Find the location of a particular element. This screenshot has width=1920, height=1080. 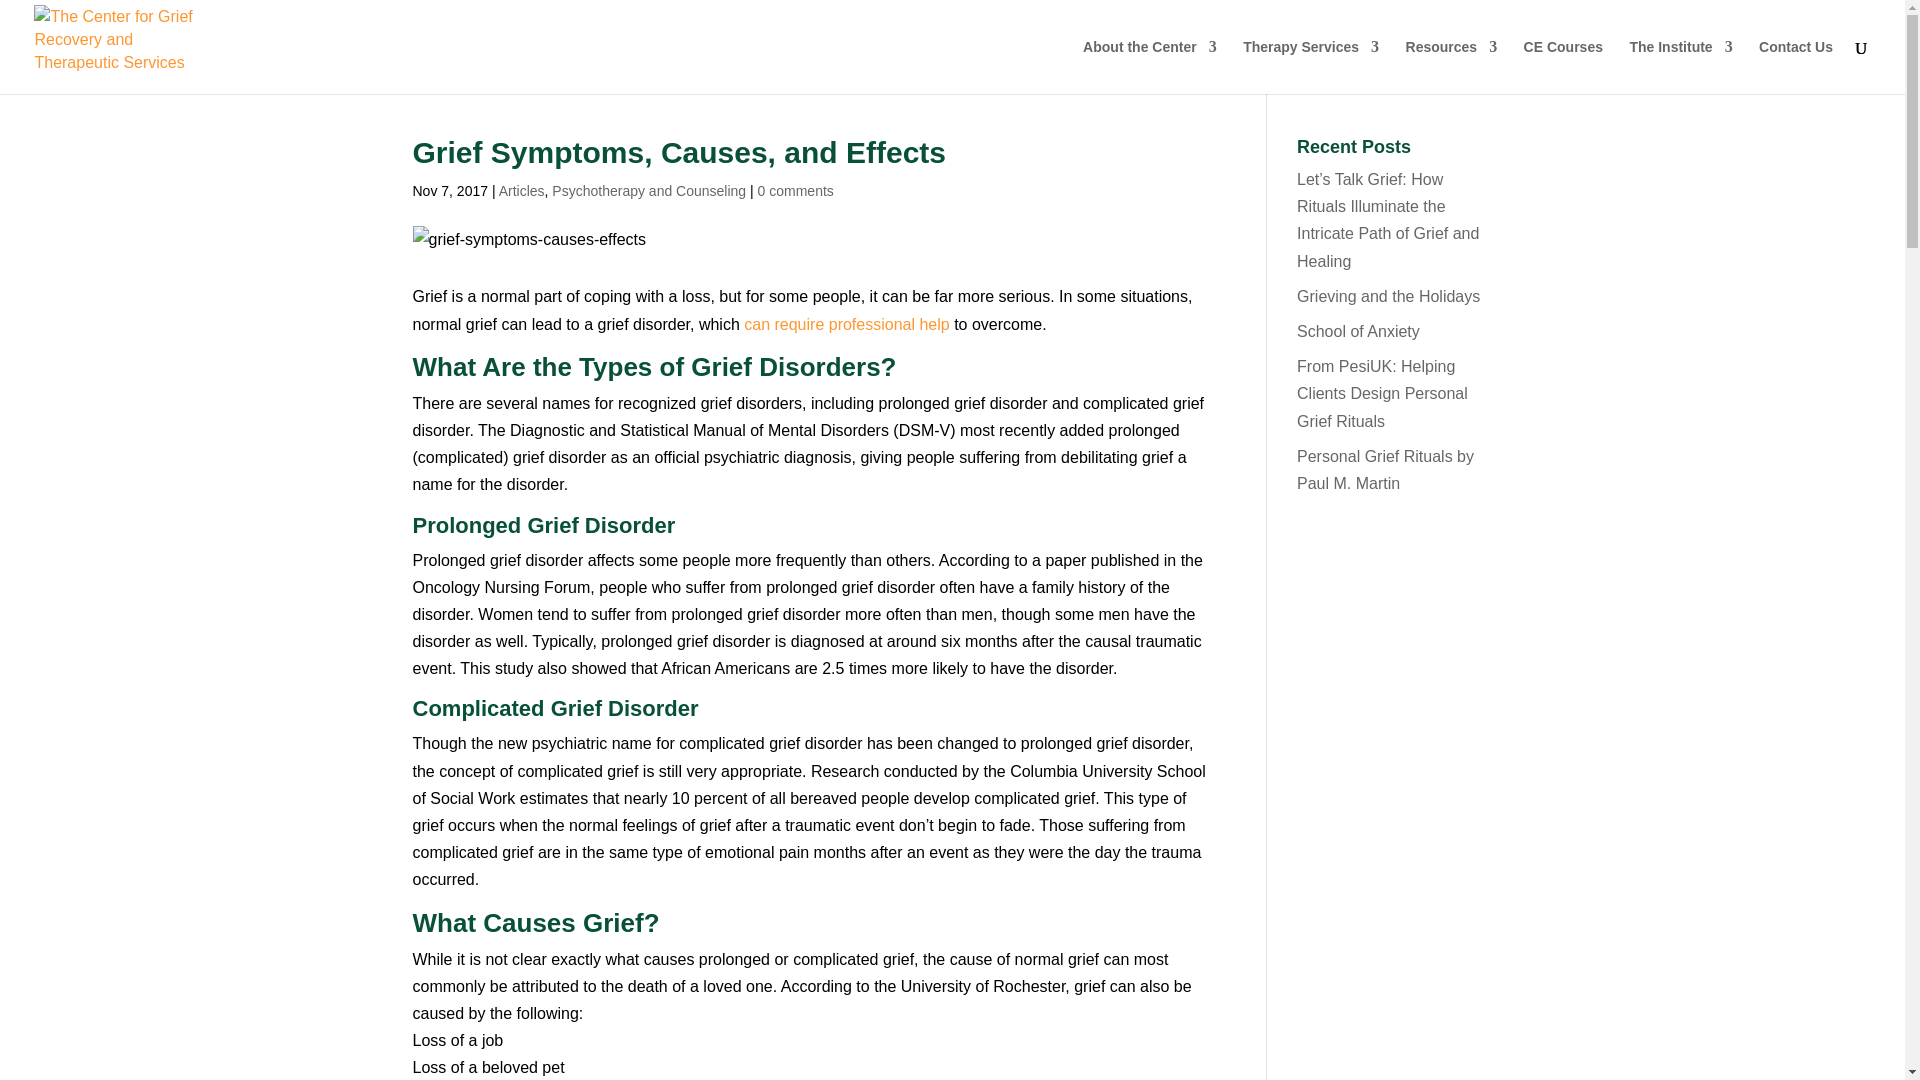

Articles is located at coordinates (522, 190).